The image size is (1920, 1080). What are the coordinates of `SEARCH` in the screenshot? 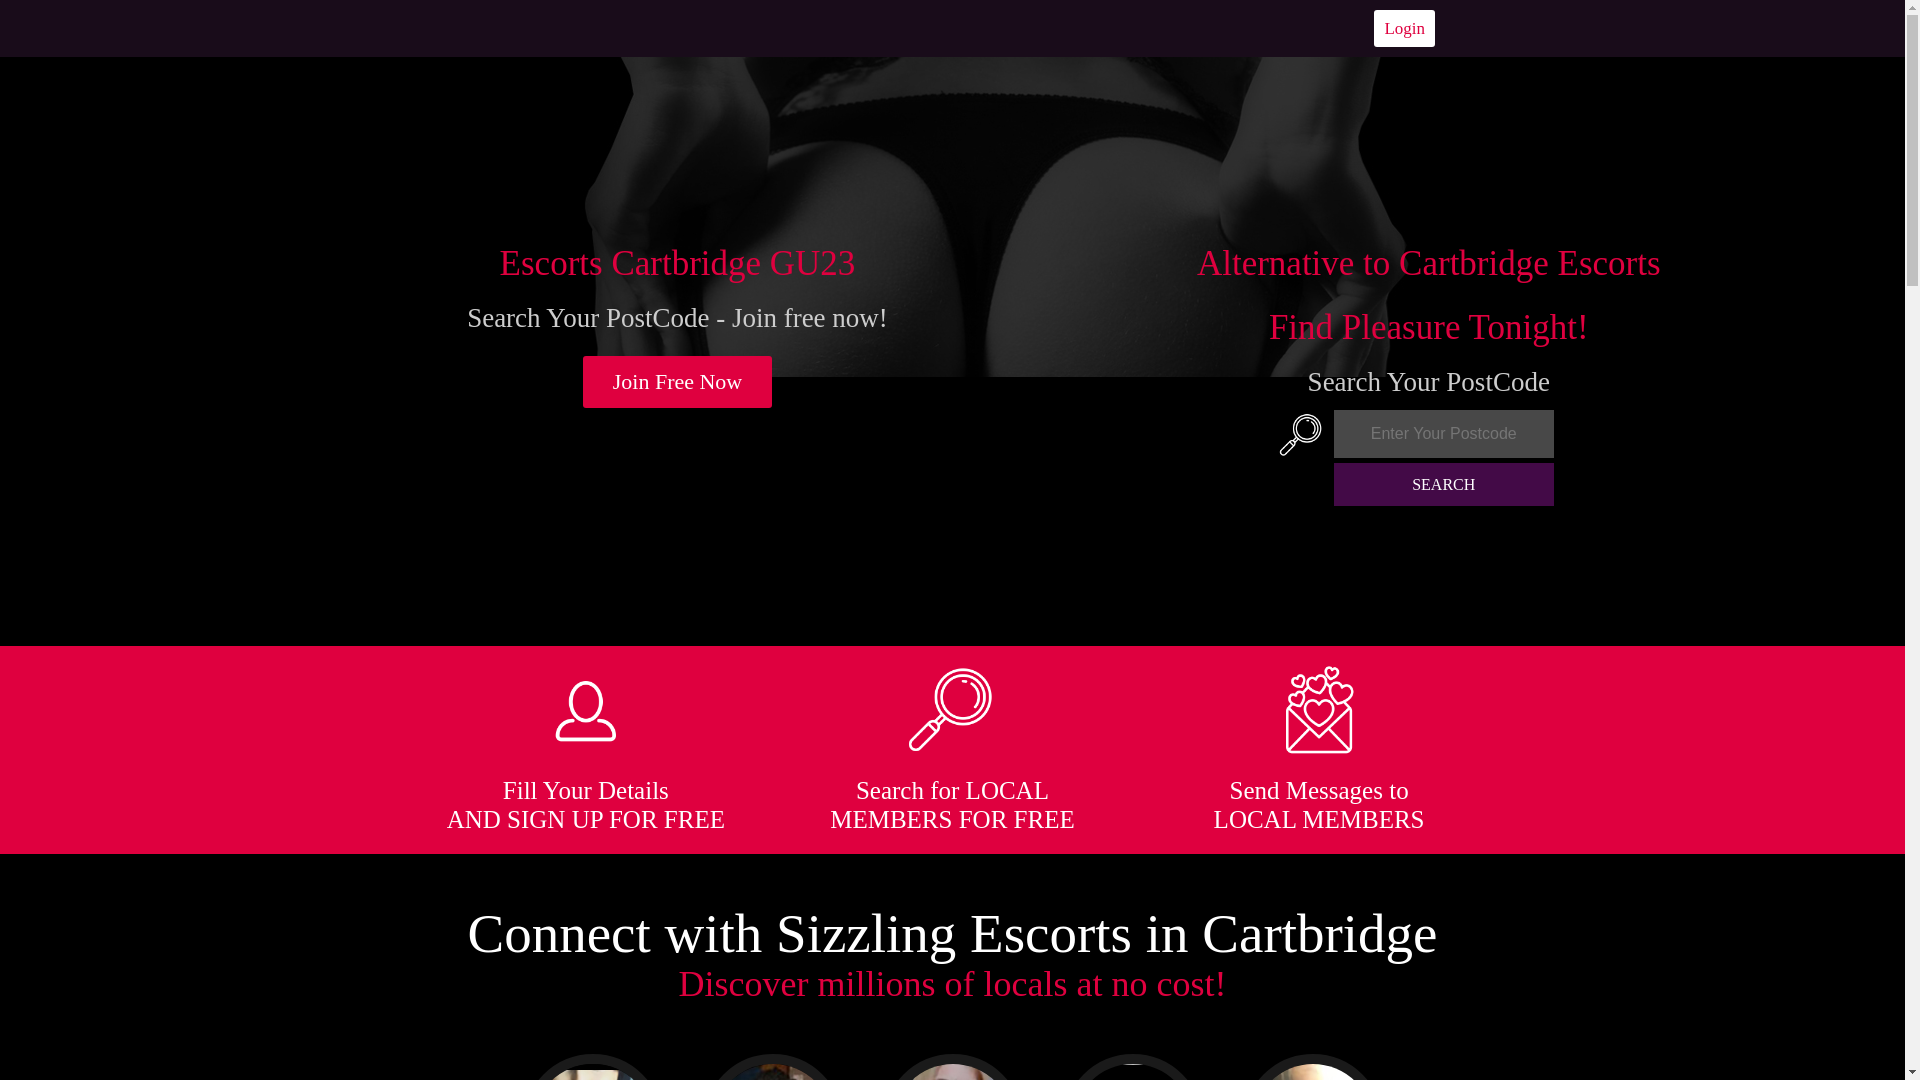 It's located at (1444, 484).